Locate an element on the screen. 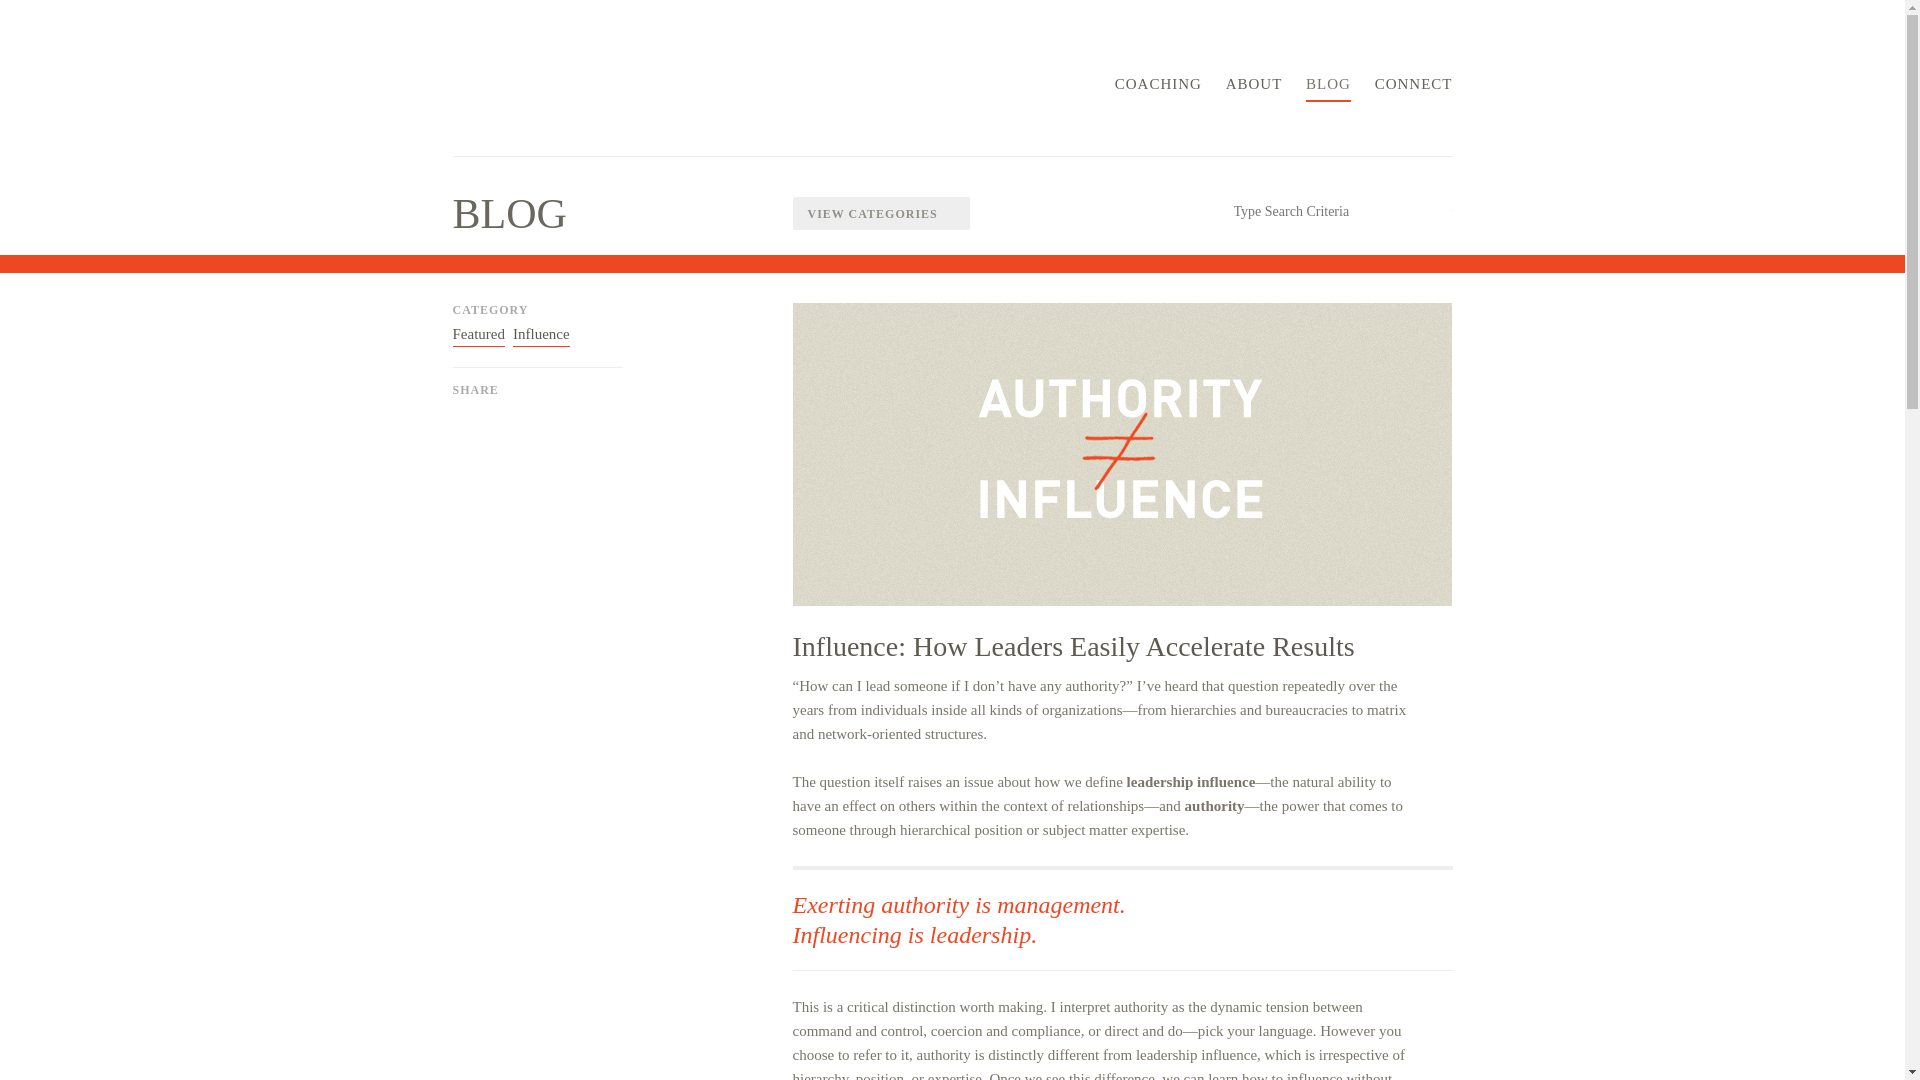 This screenshot has width=1920, height=1080. COACHING is located at coordinates (1158, 88).